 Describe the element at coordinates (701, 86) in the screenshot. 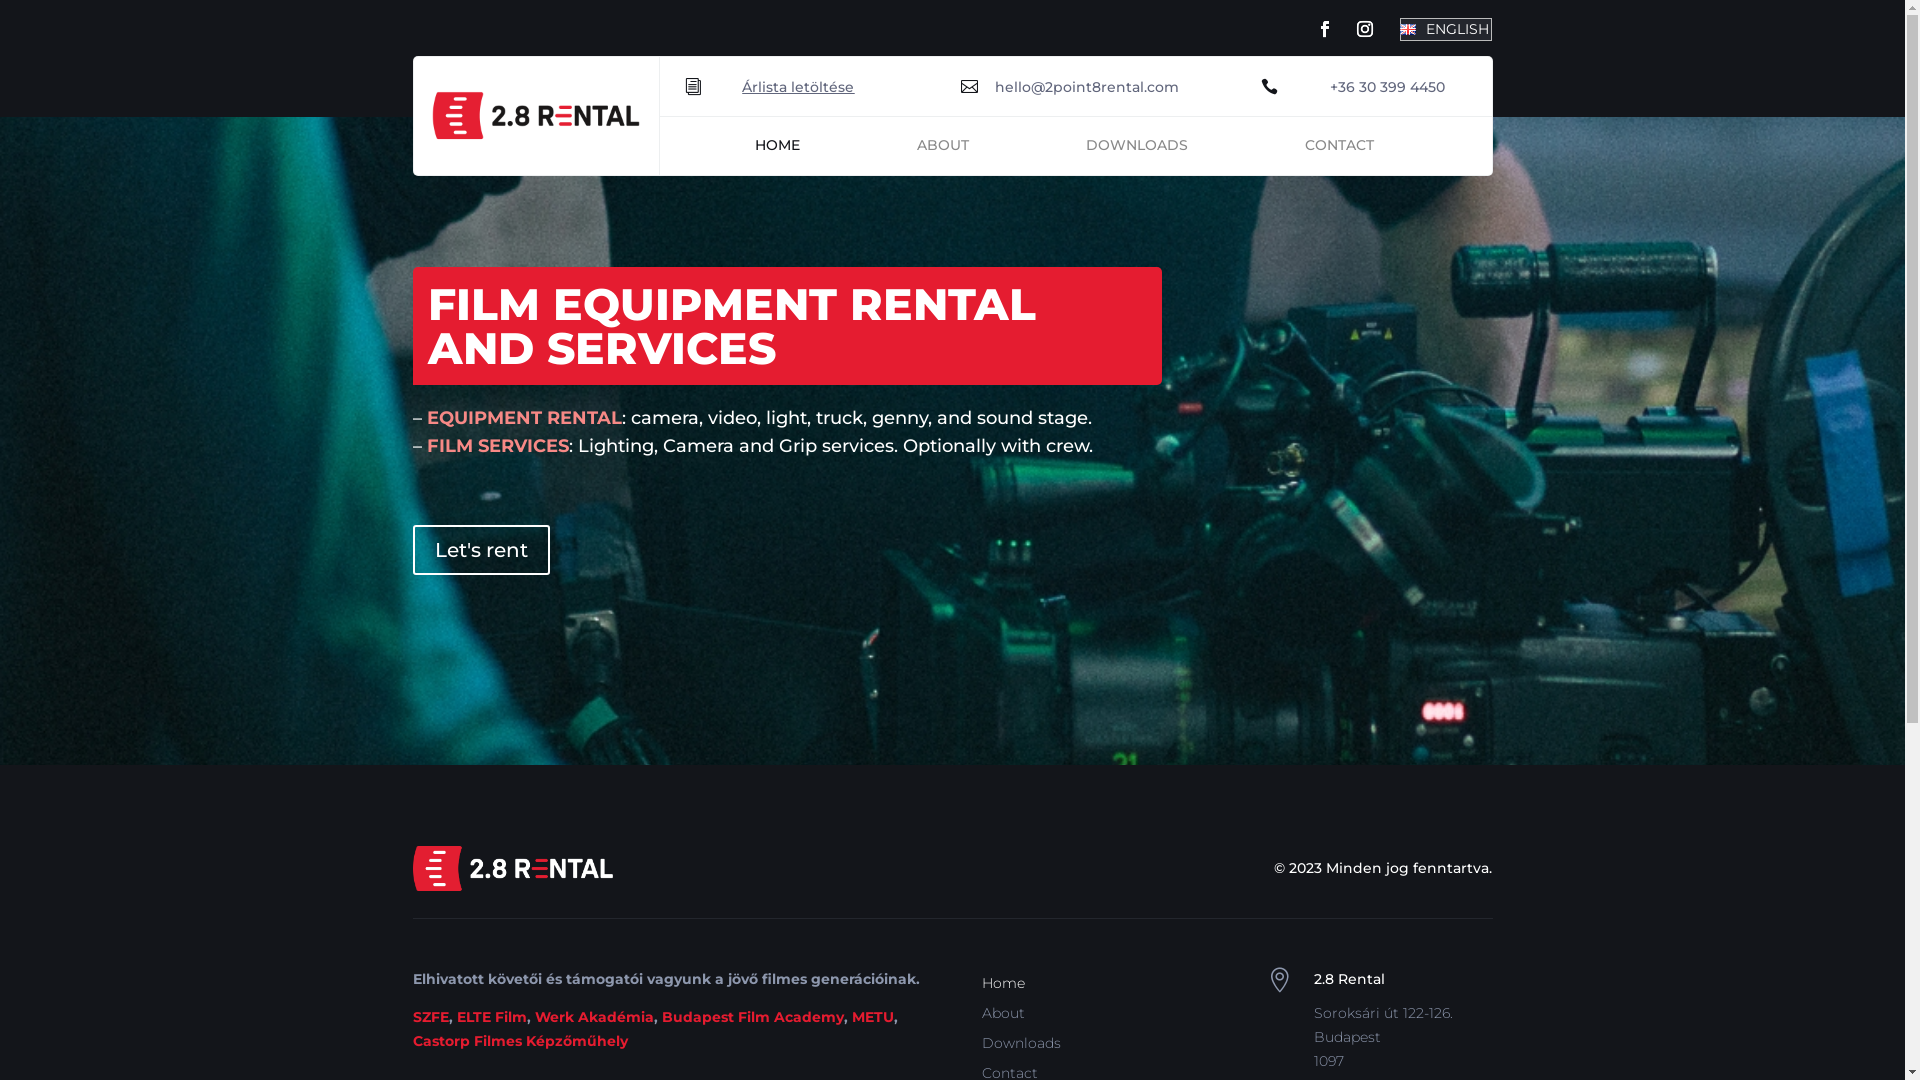

I see `i` at that location.